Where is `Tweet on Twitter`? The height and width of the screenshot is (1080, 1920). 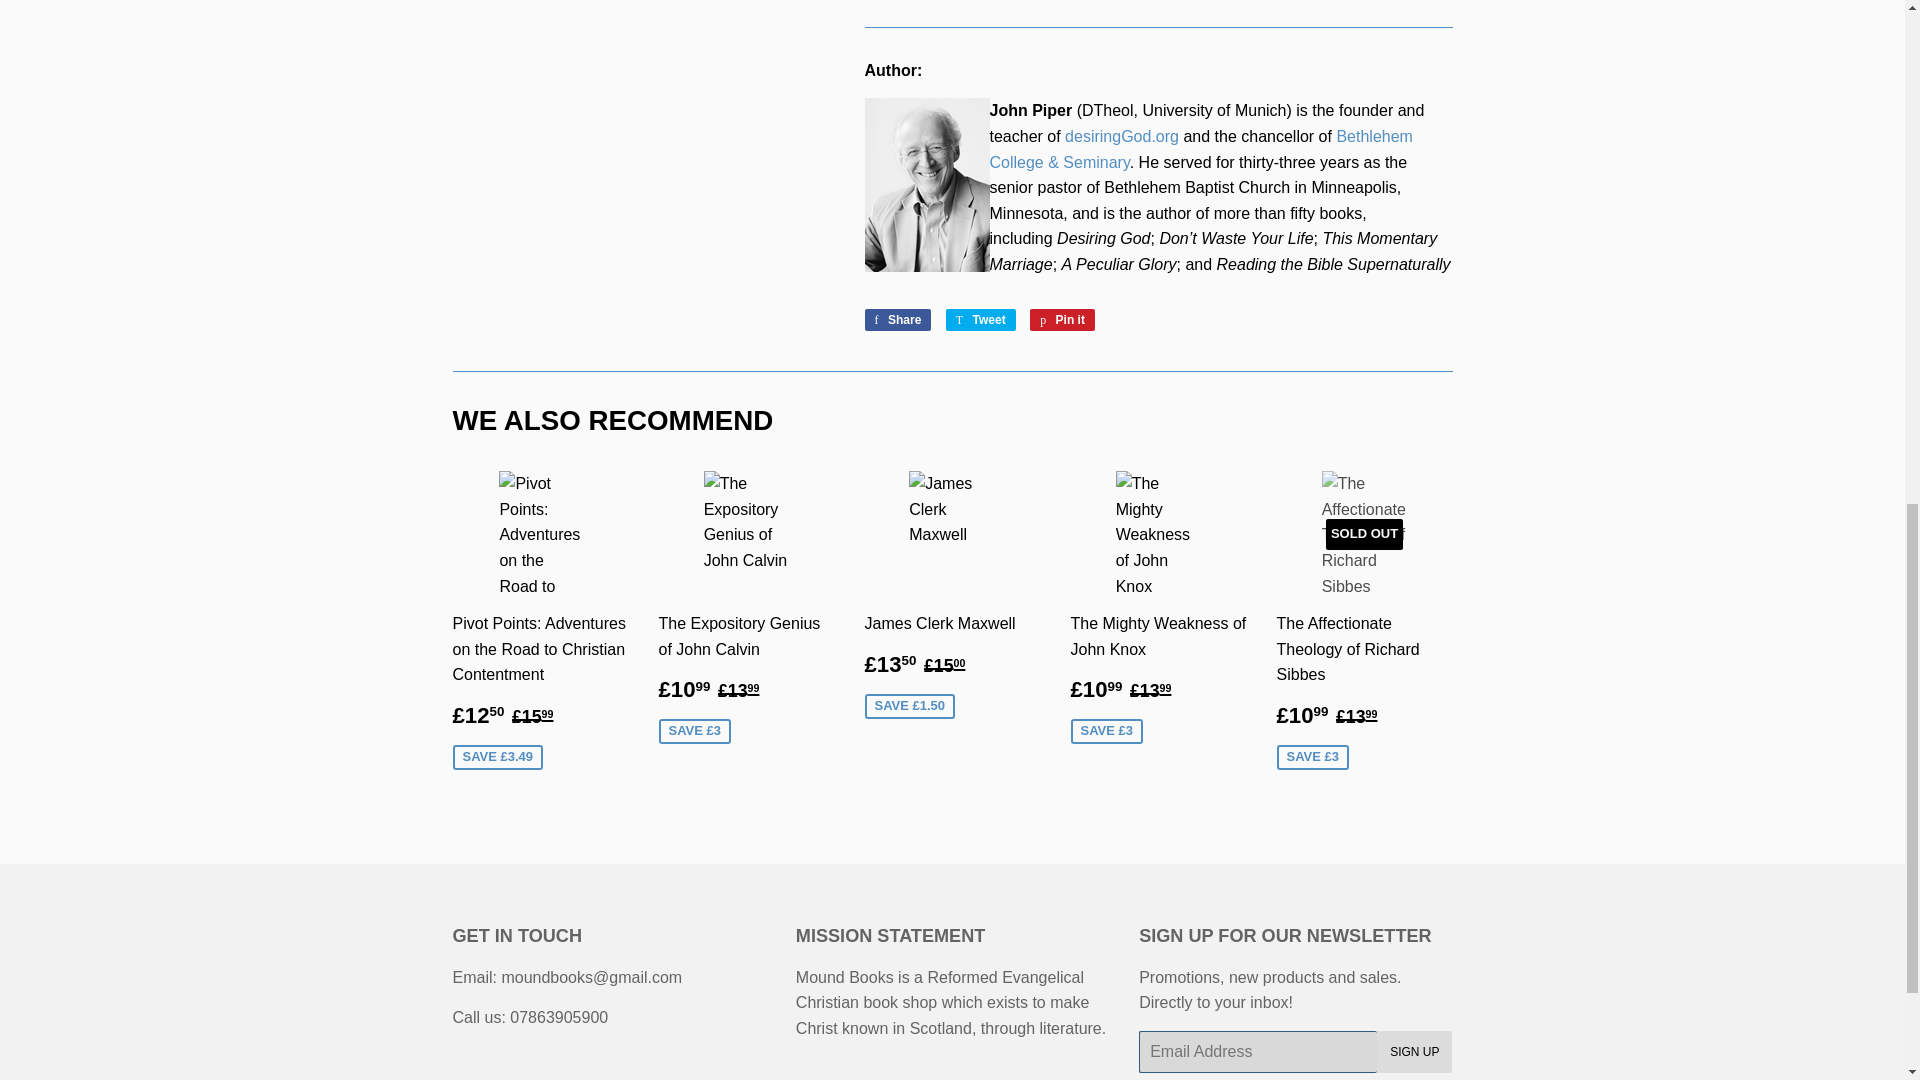 Tweet on Twitter is located at coordinates (980, 319).